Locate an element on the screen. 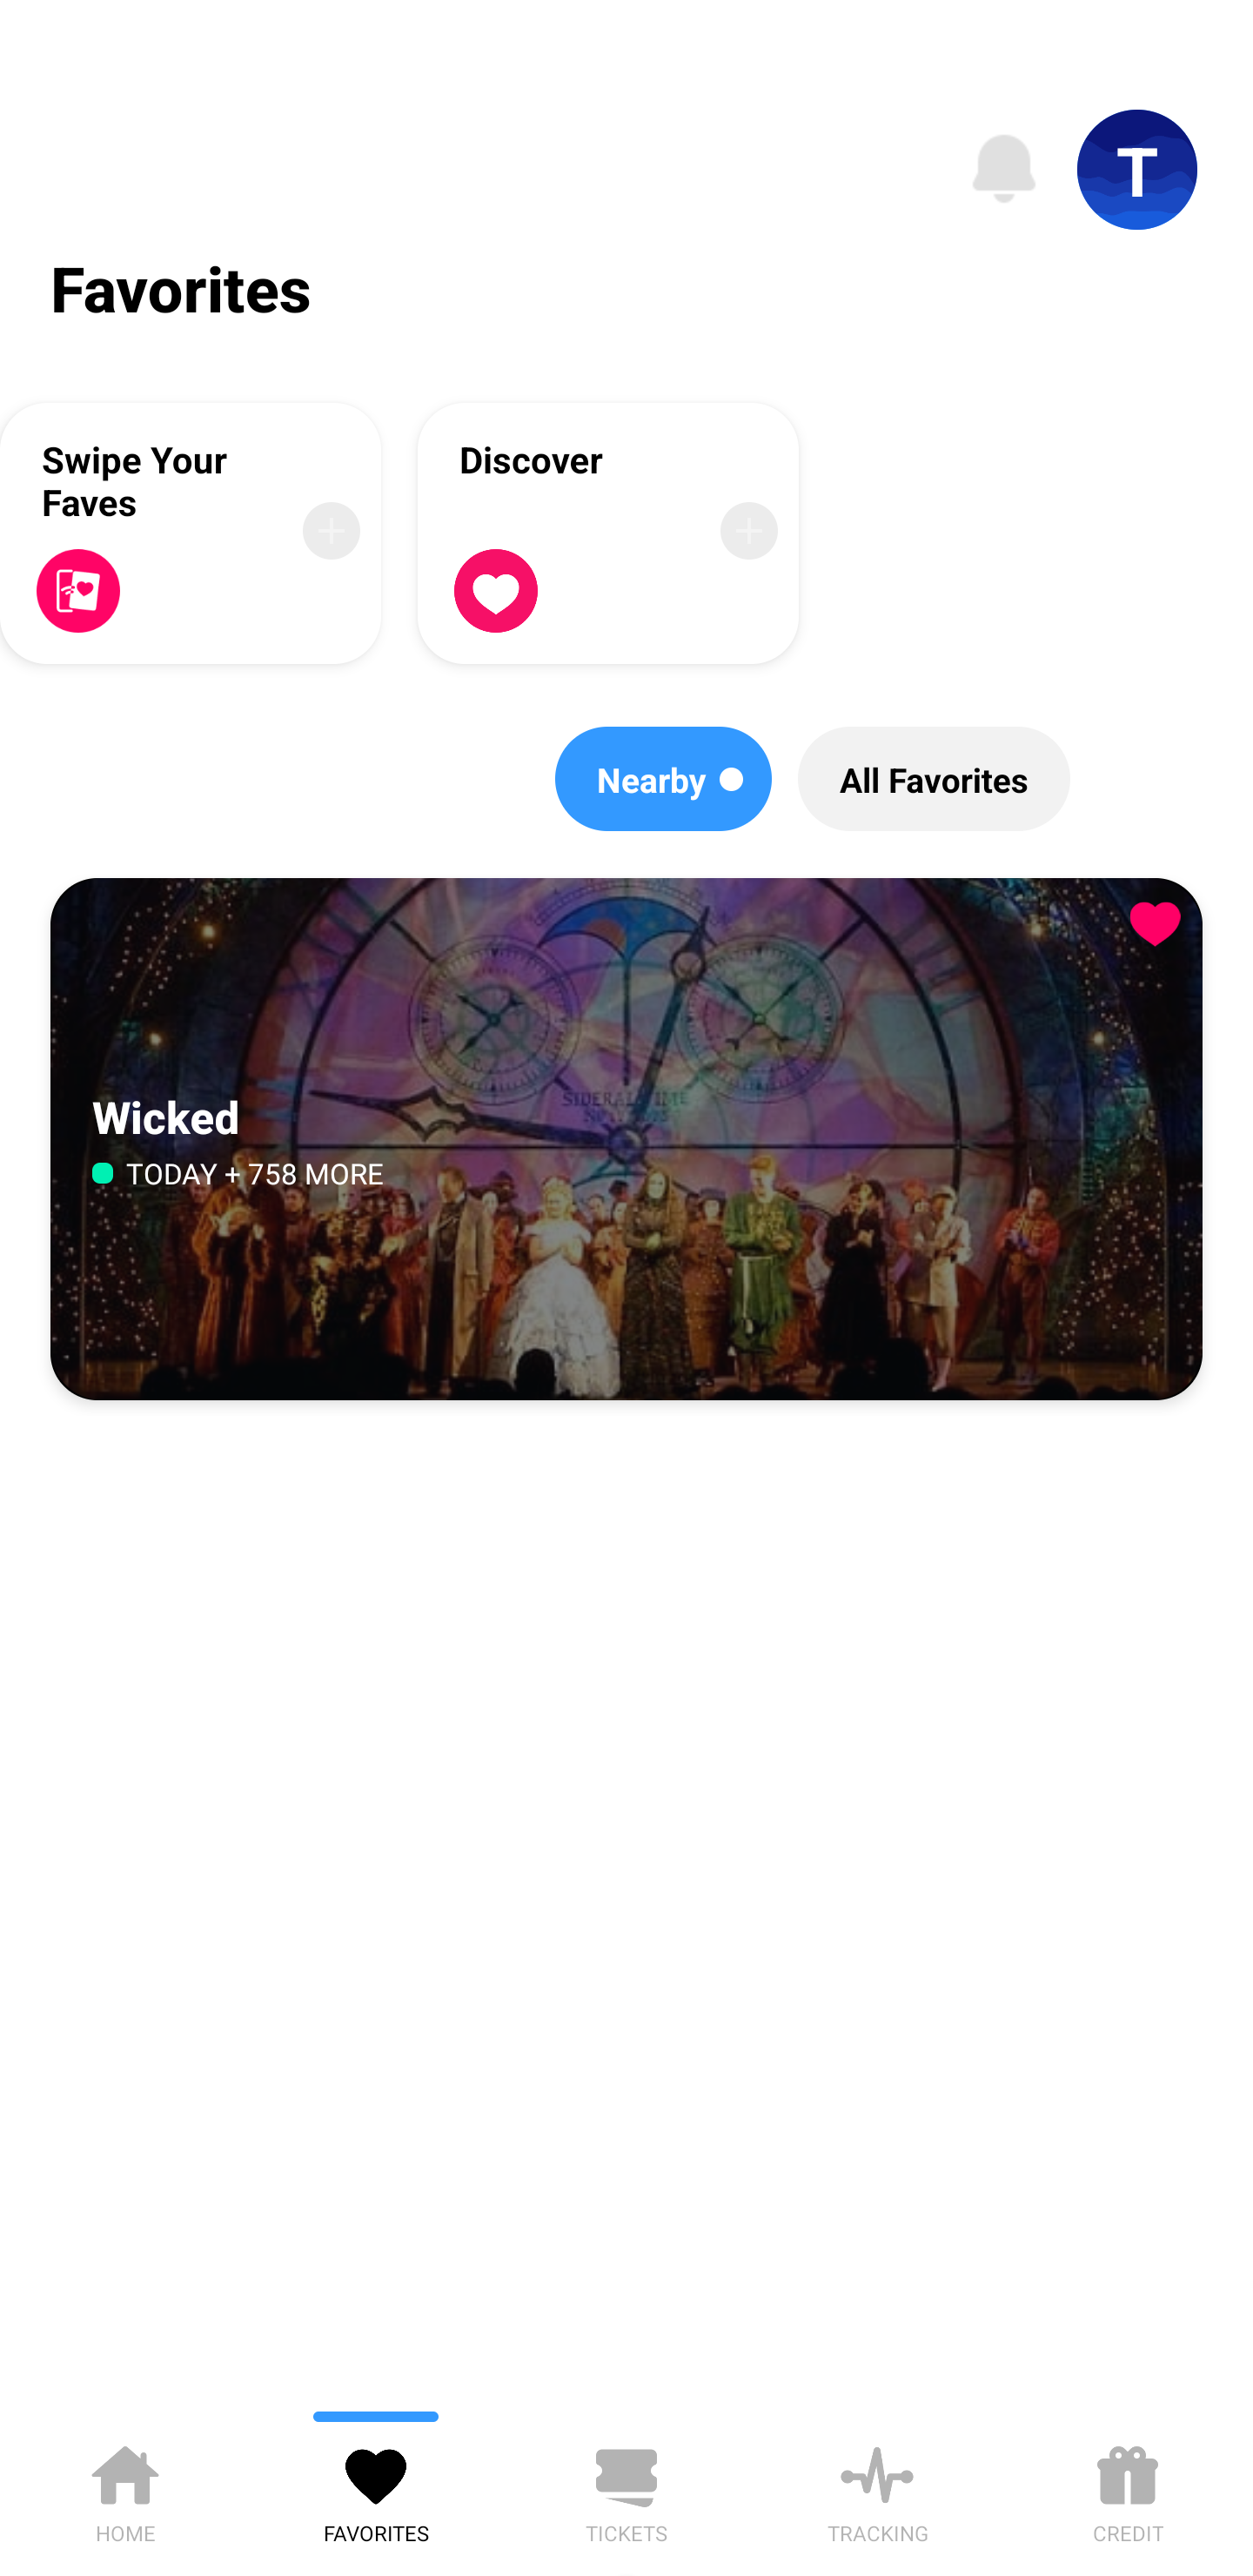  All Favorites is located at coordinates (934, 779).